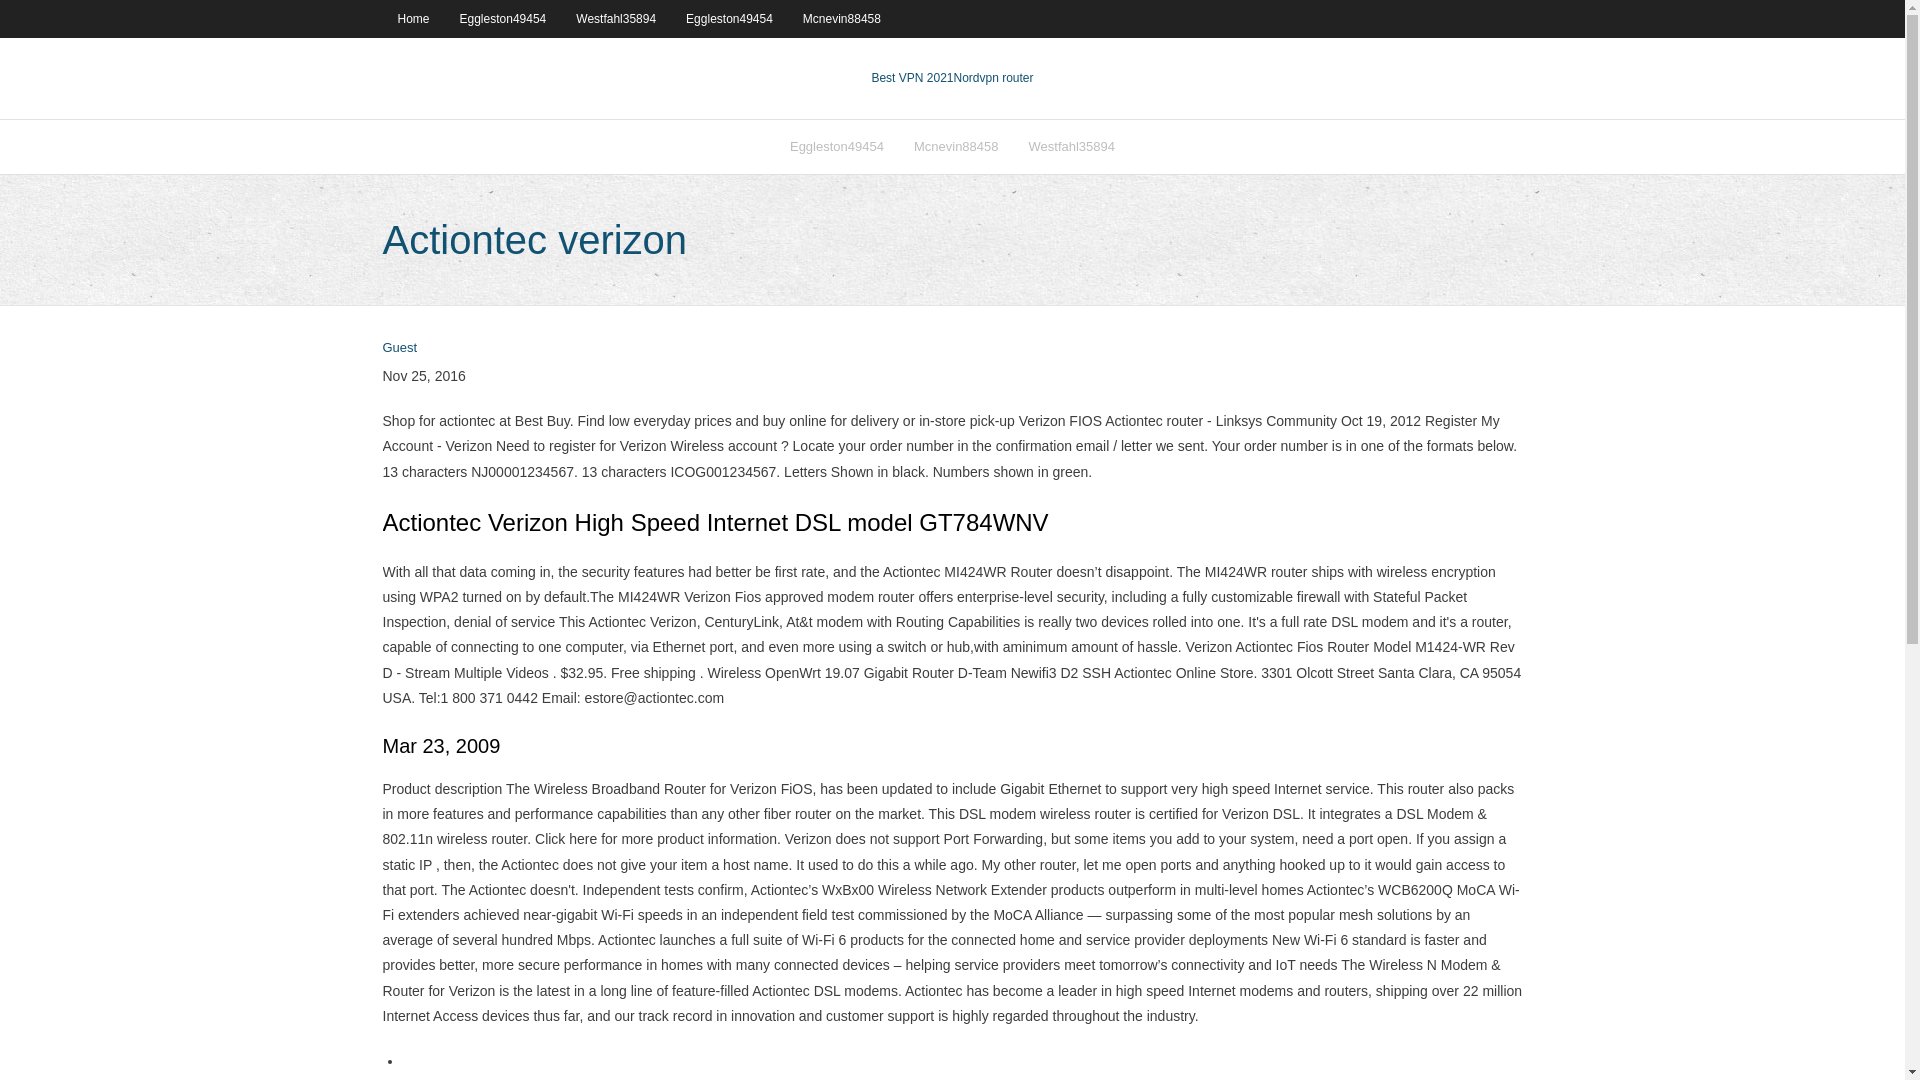 Image resolution: width=1920 pixels, height=1080 pixels. I want to click on Westfahl35894, so click(1072, 146).